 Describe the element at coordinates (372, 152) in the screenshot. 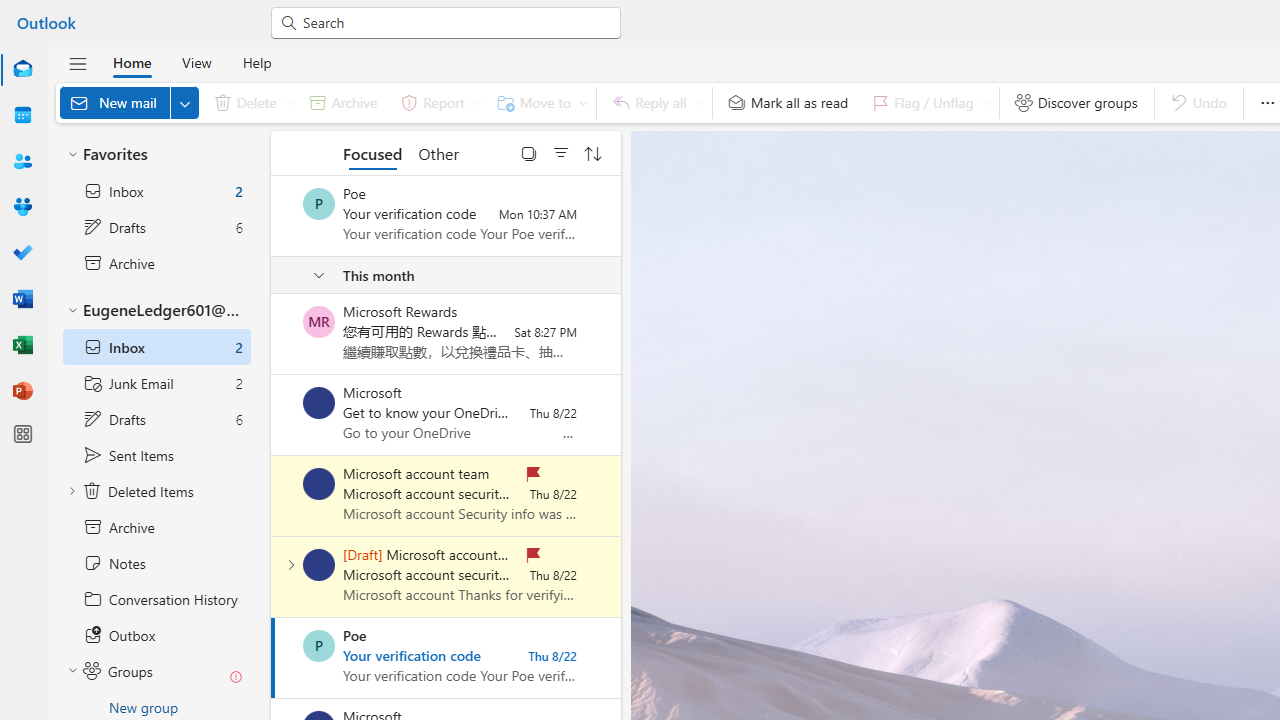

I see `Focused` at that location.